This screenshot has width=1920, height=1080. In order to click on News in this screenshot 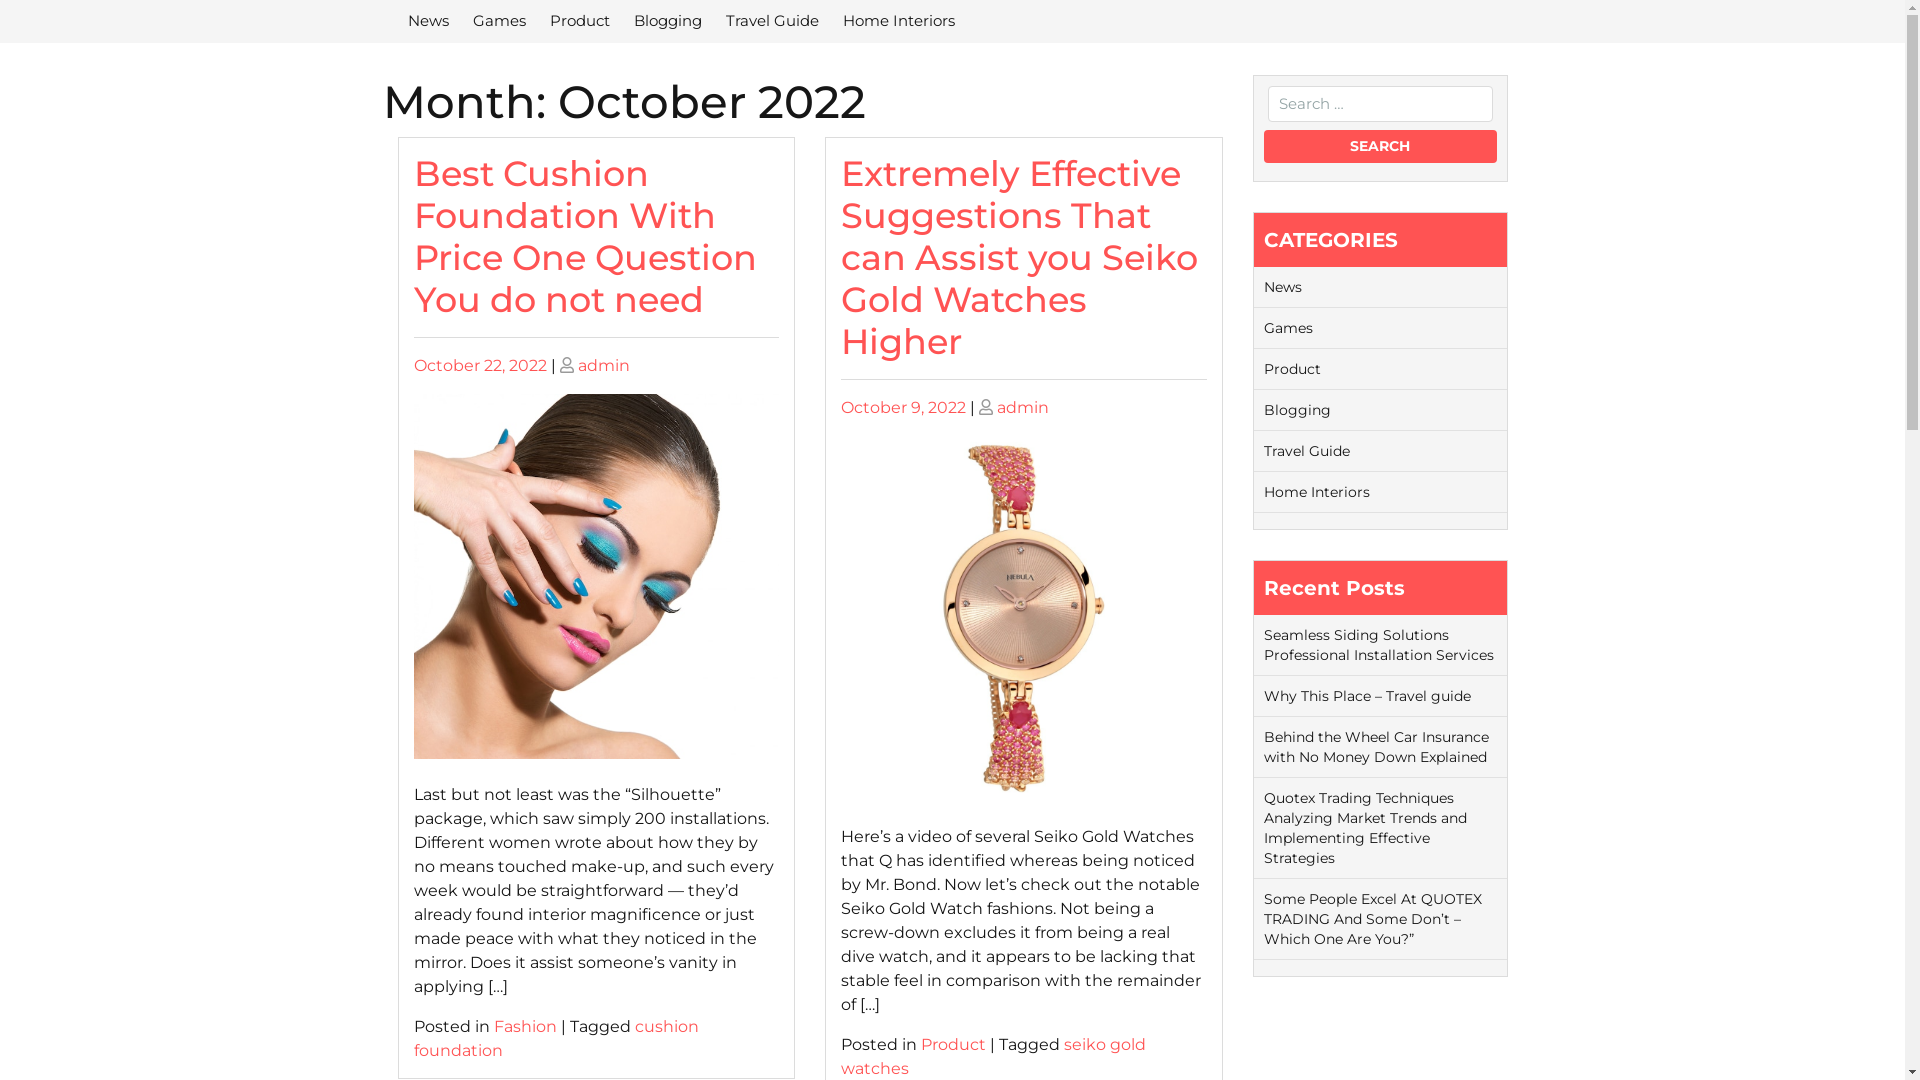, I will do `click(1283, 287)`.